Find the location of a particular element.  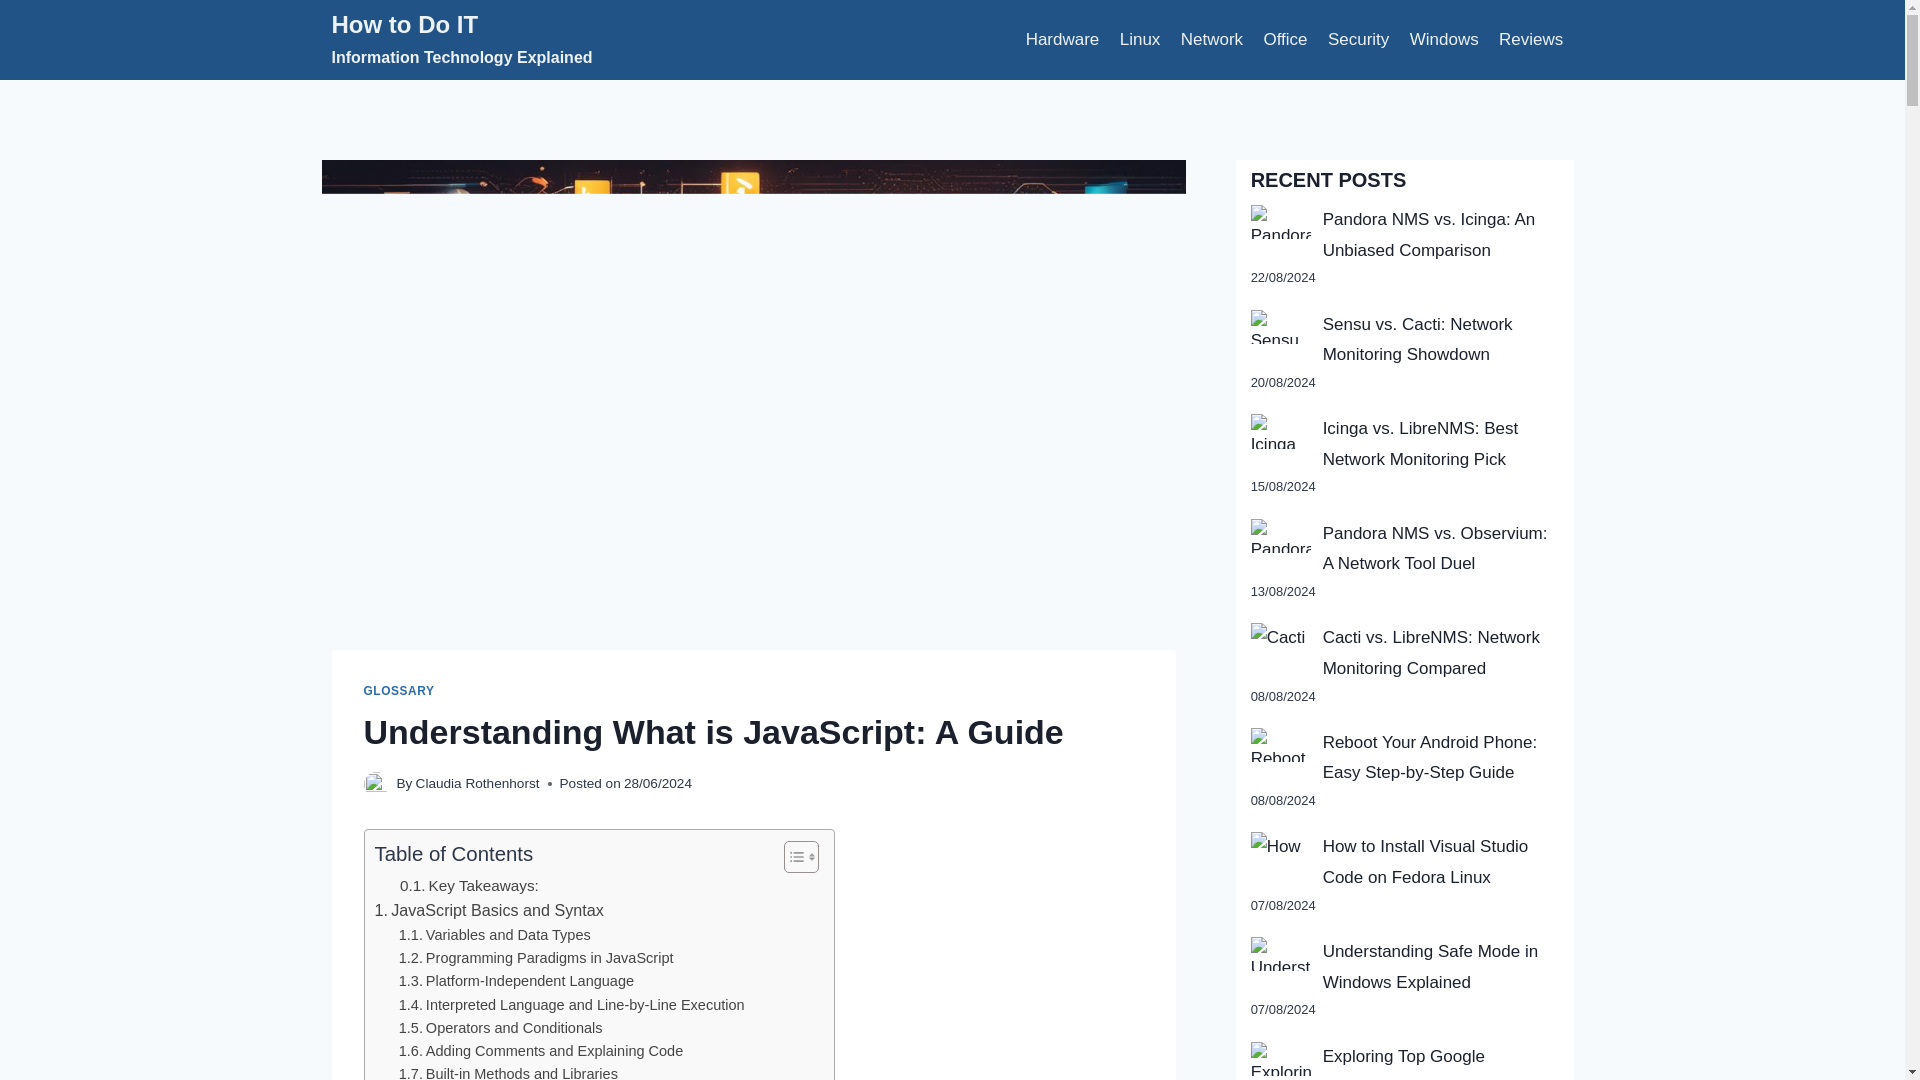

Platform-Independent Language is located at coordinates (516, 980).